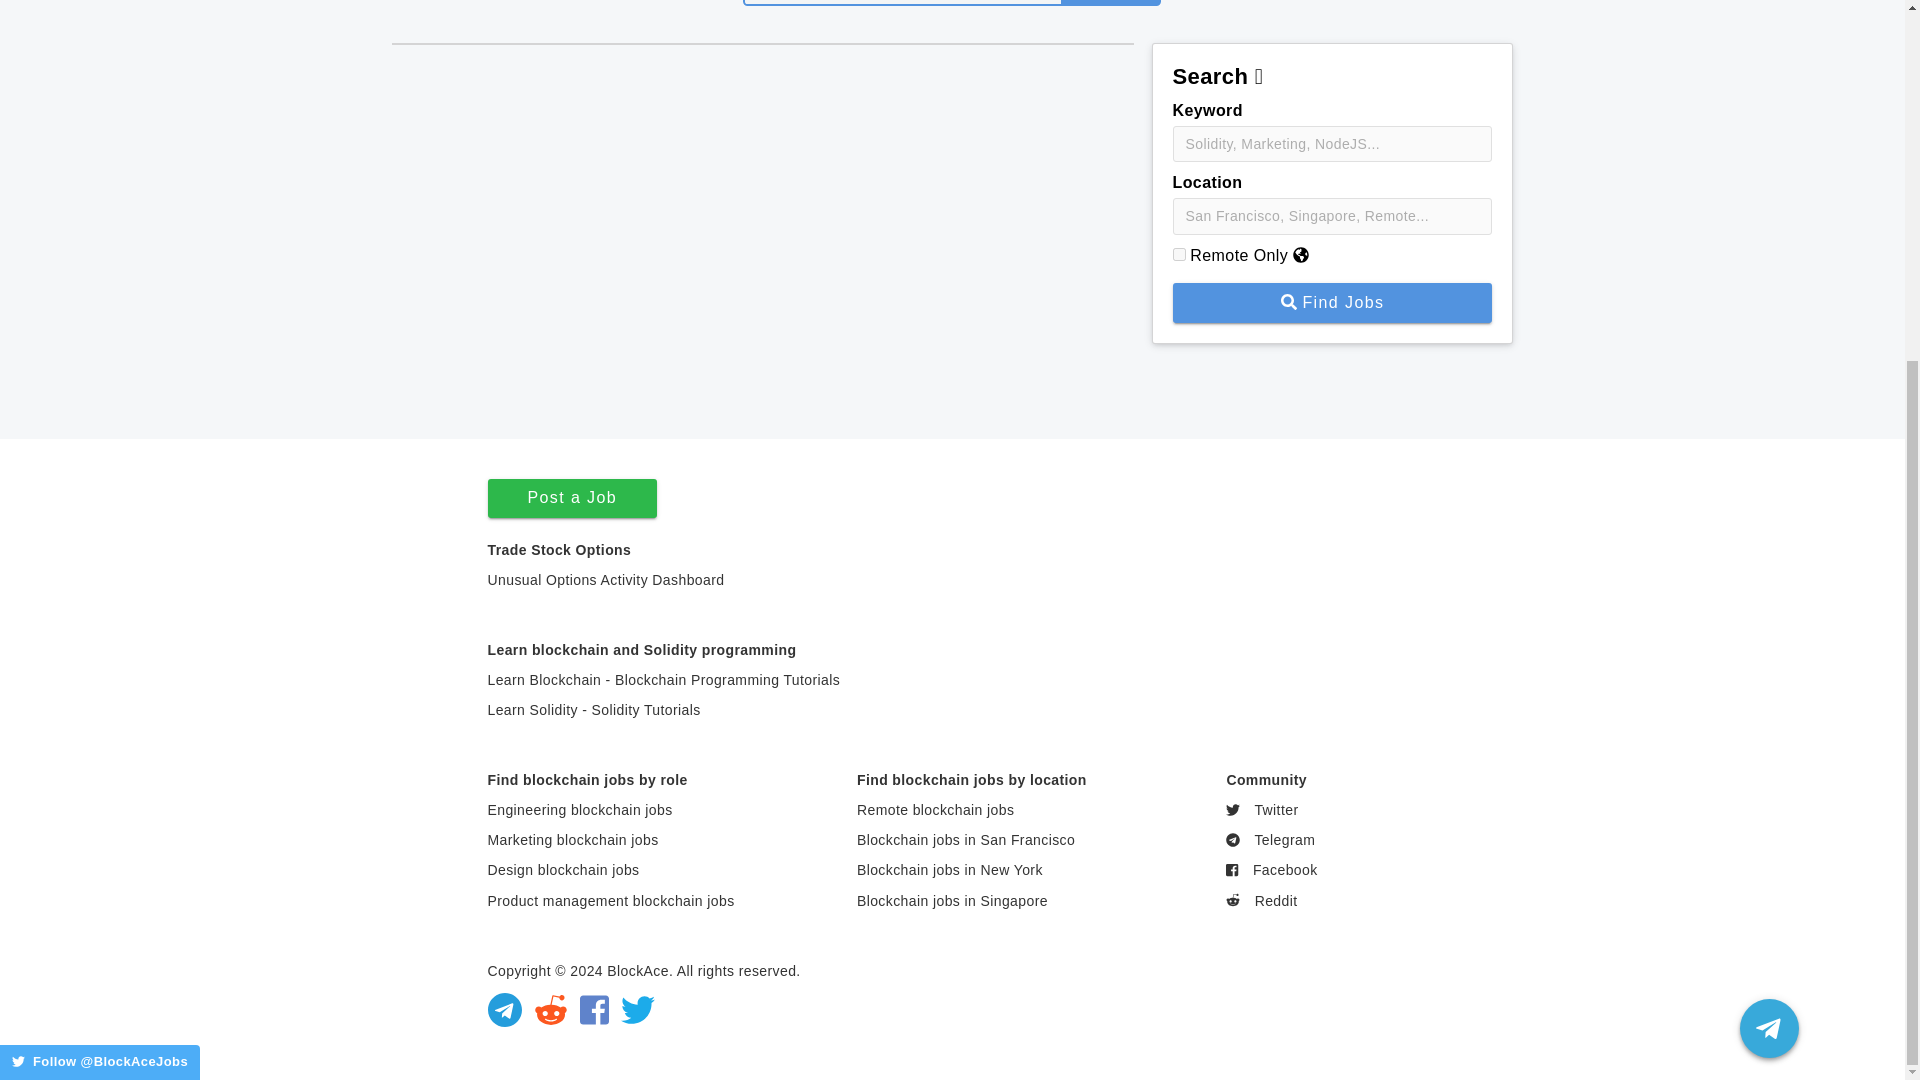 The height and width of the screenshot is (1080, 1920). Describe the element at coordinates (611, 901) in the screenshot. I see `Product management blockchain jobs` at that location.